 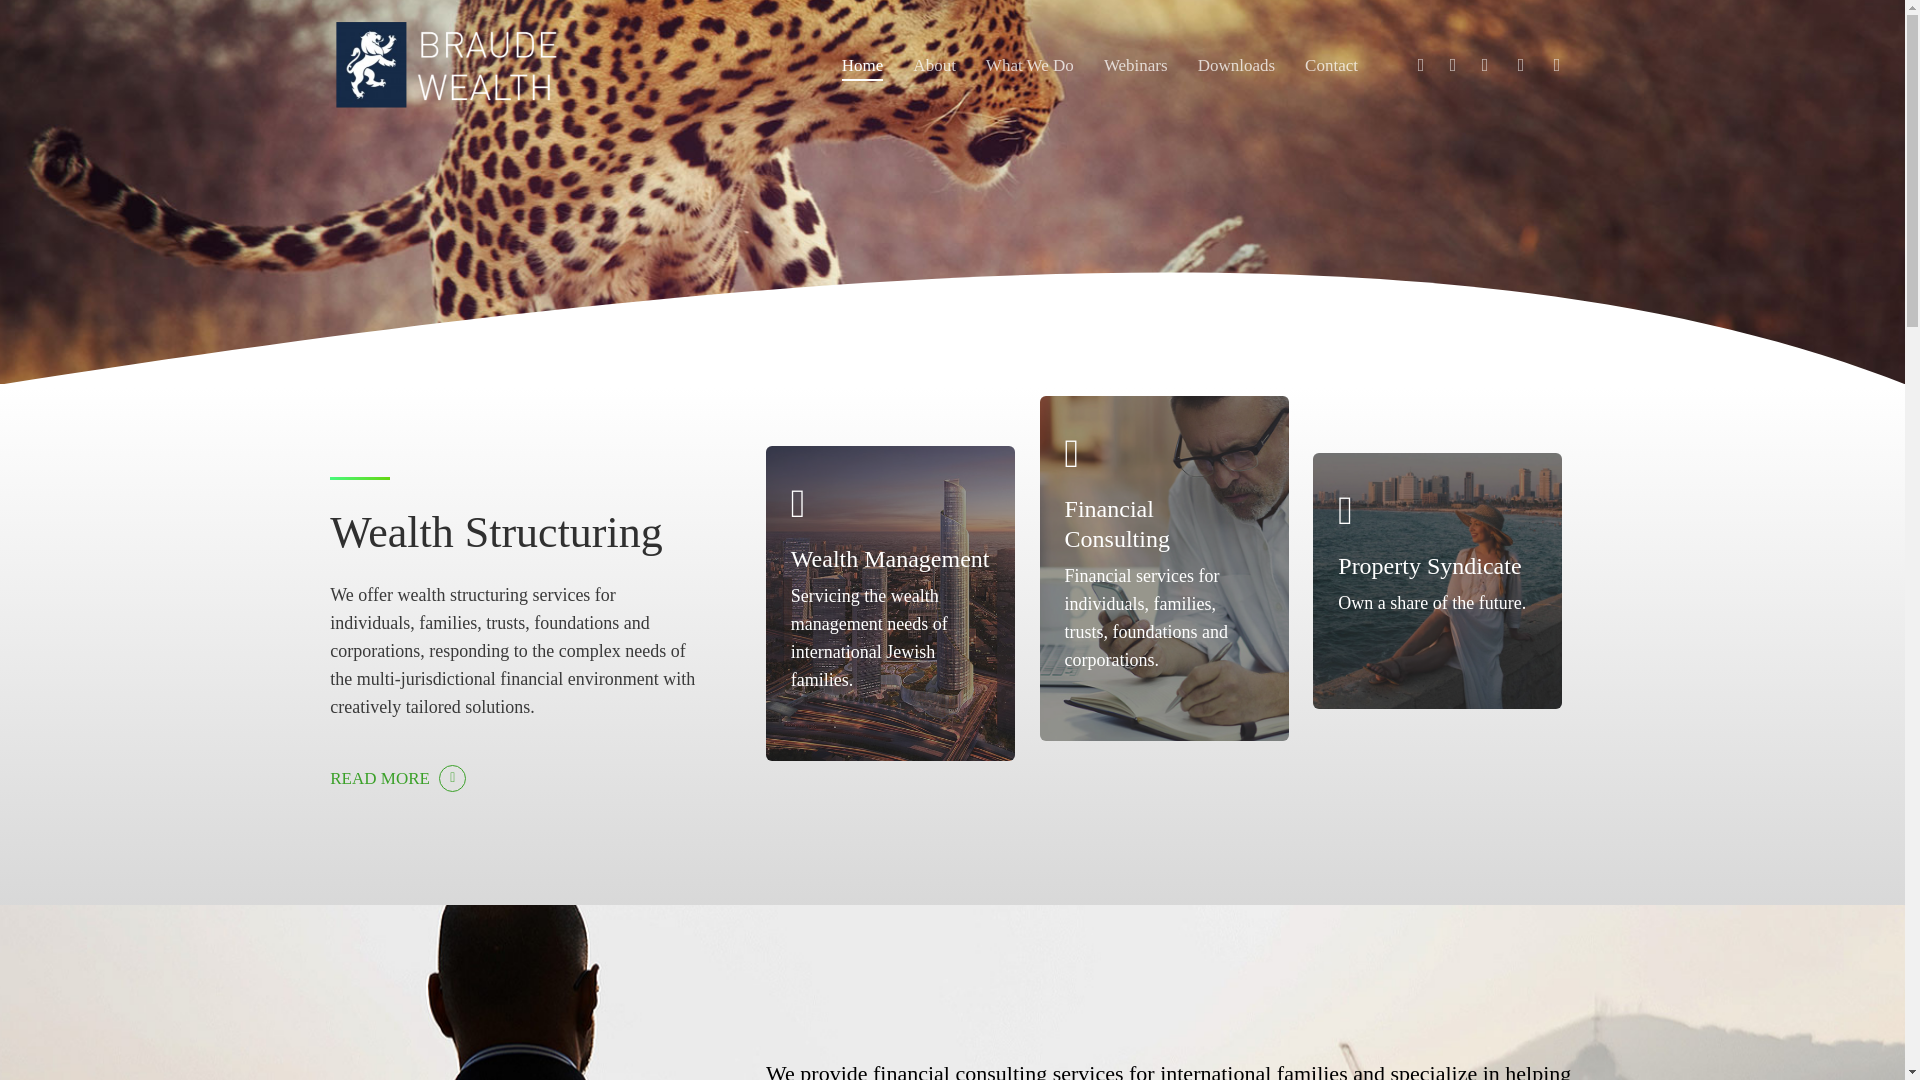 I want to click on Webinars, so click(x=1136, y=66).